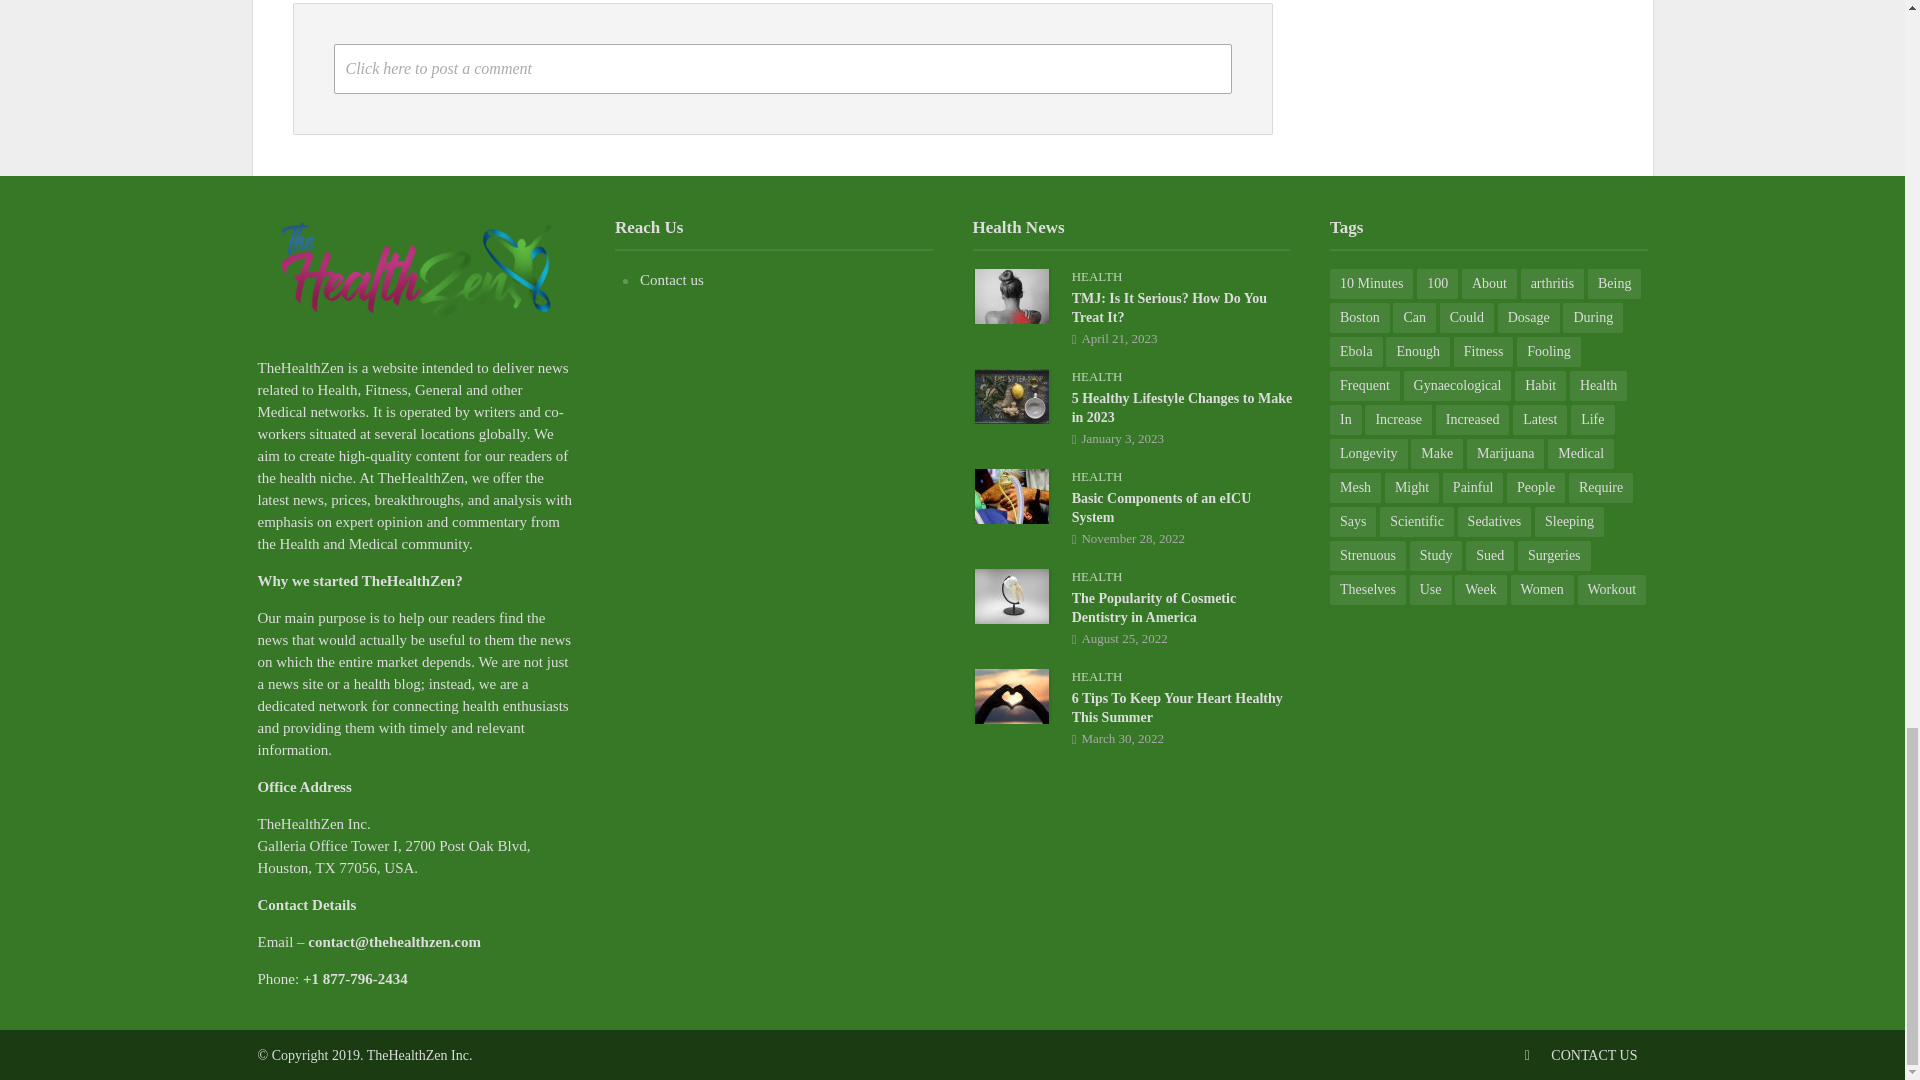 The width and height of the screenshot is (1920, 1080). I want to click on Basic Components of an eICU System, so click(1012, 495).